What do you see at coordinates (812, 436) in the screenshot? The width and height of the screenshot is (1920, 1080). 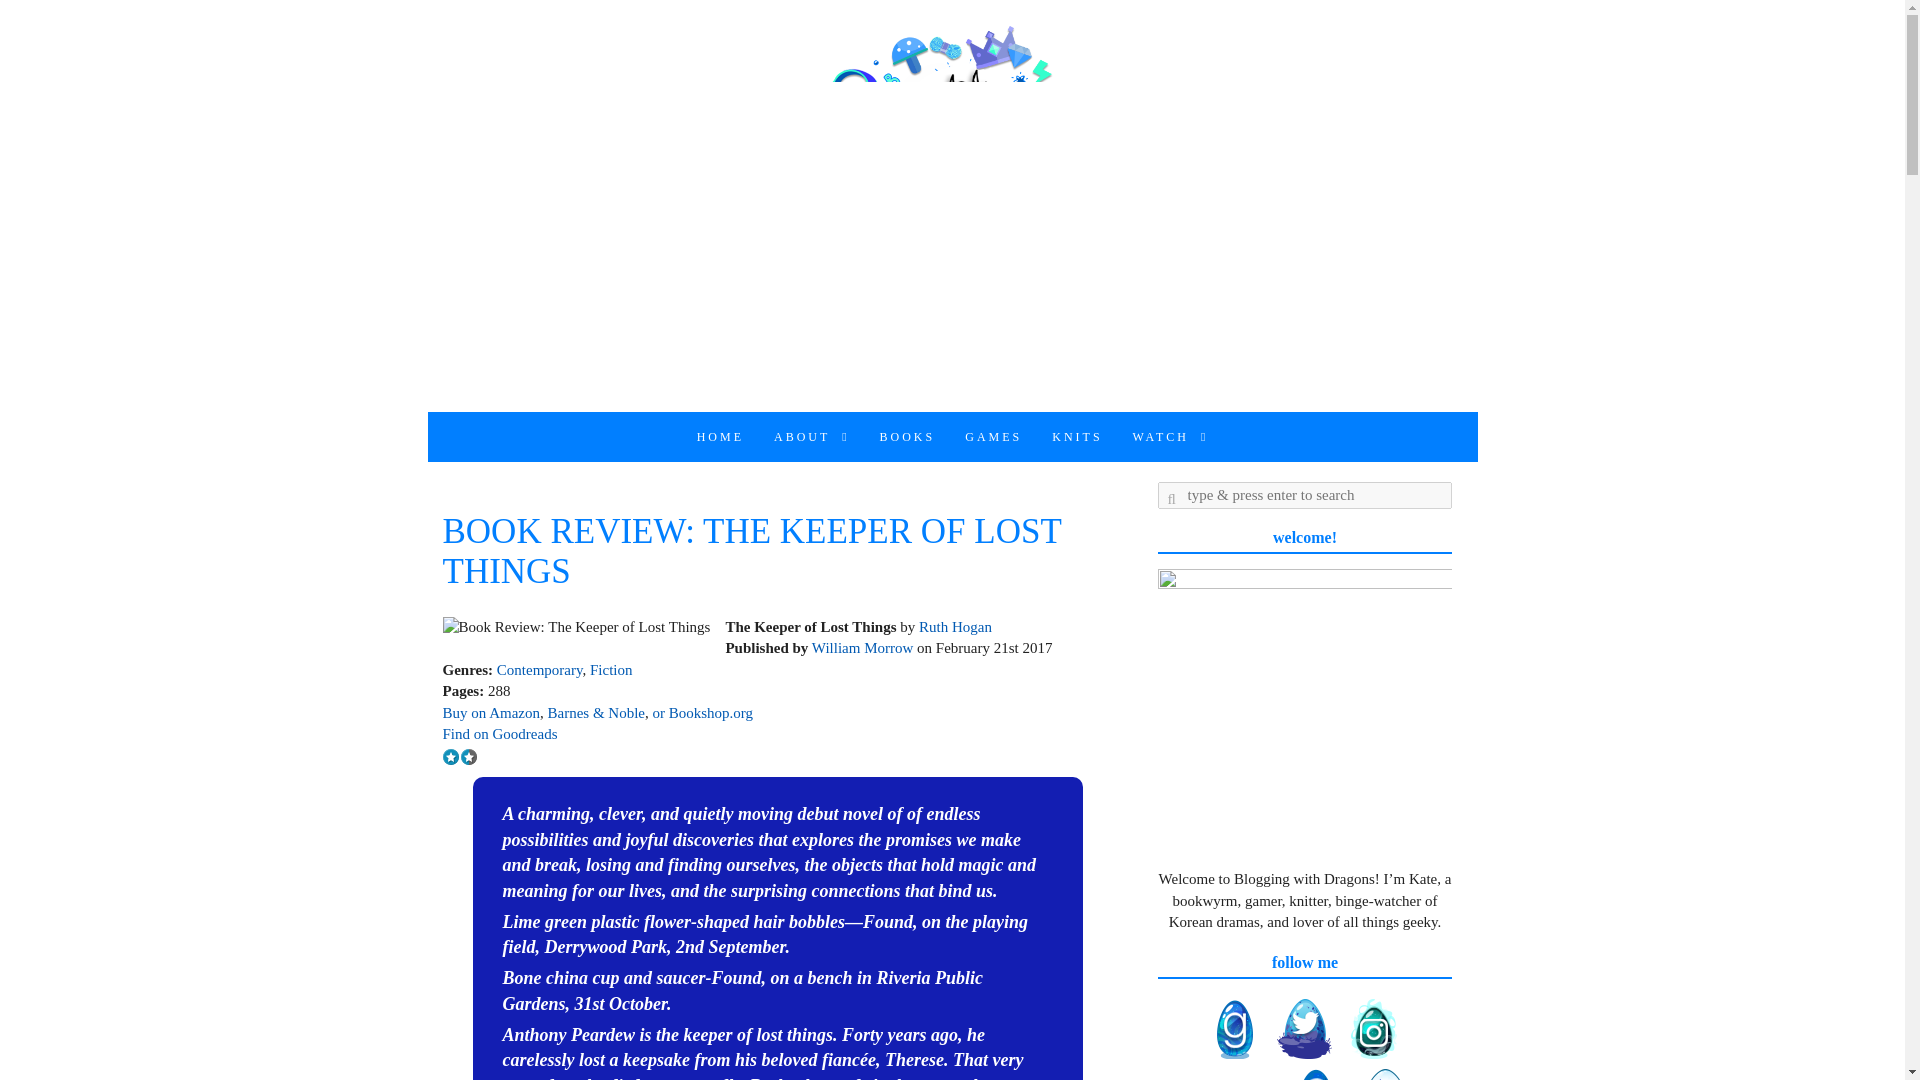 I see `ABOUT  ` at bounding box center [812, 436].